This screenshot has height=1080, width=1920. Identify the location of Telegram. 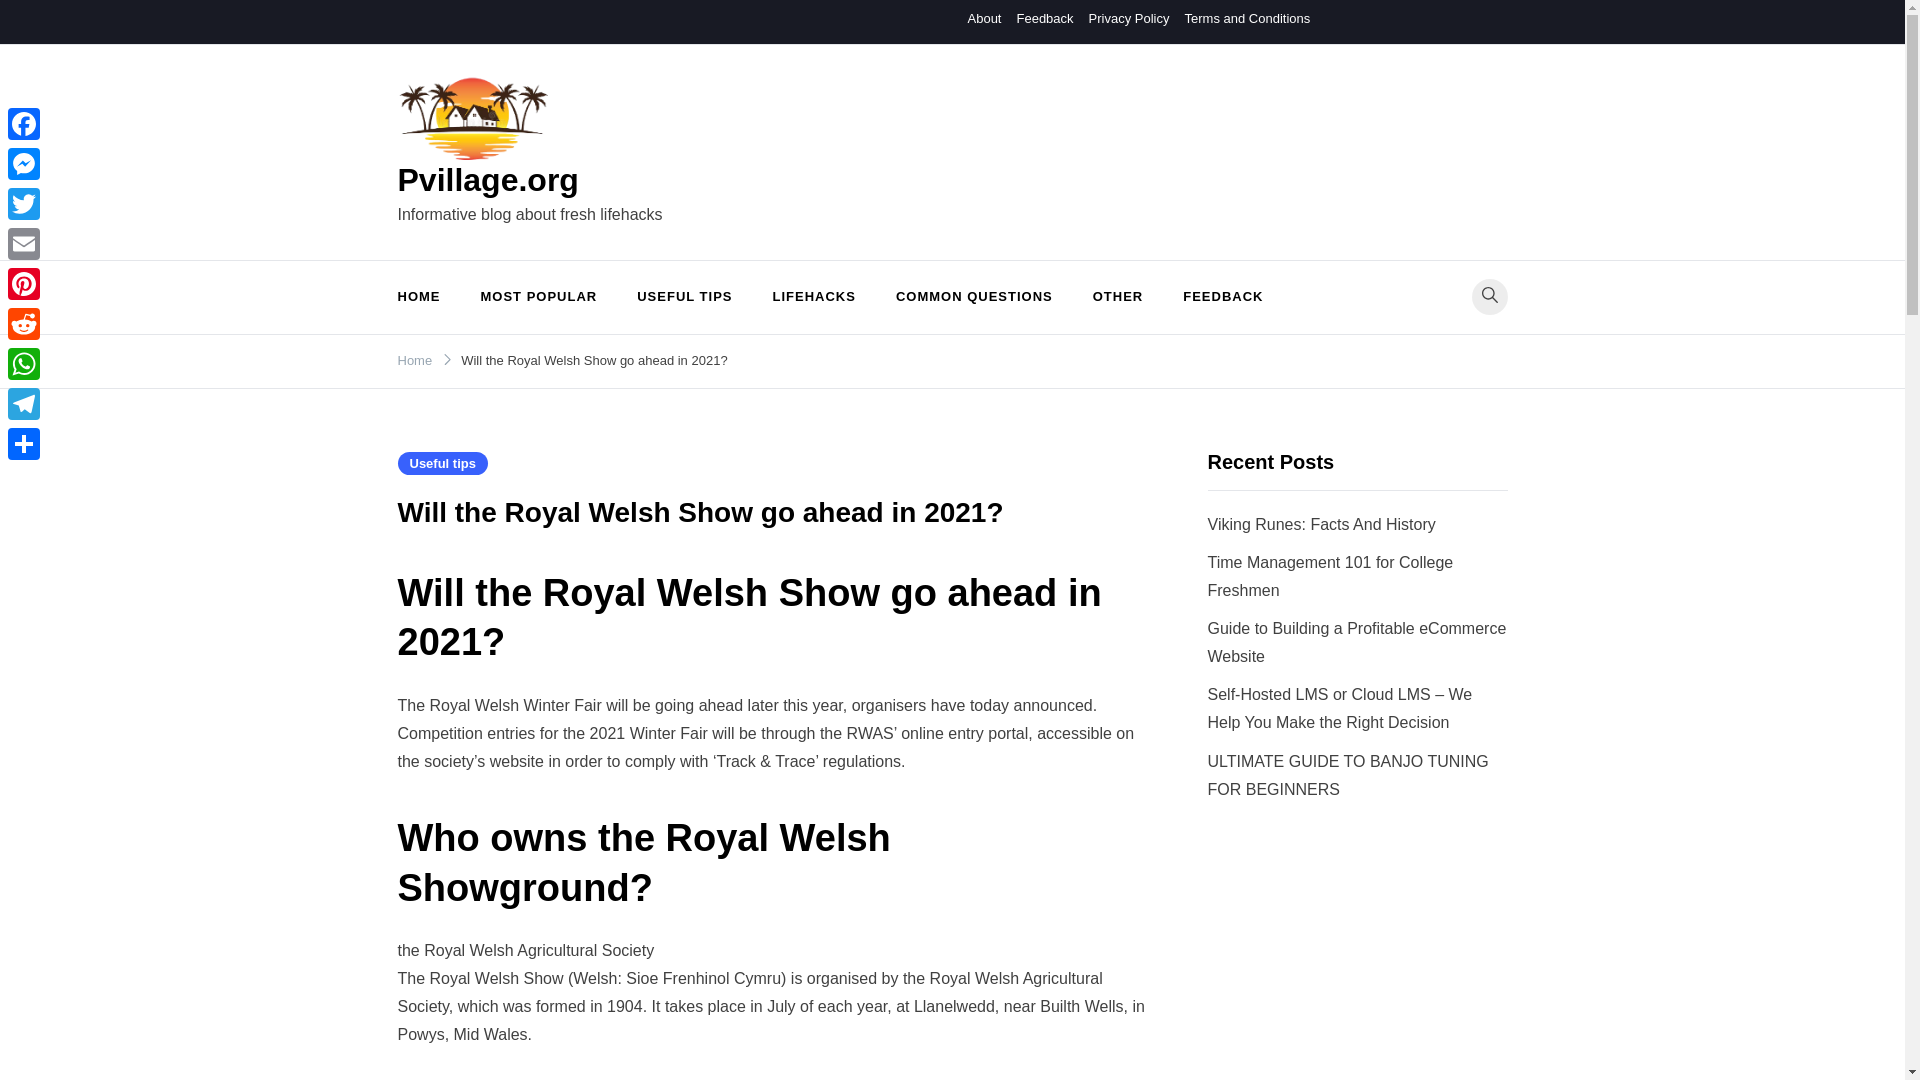
(24, 404).